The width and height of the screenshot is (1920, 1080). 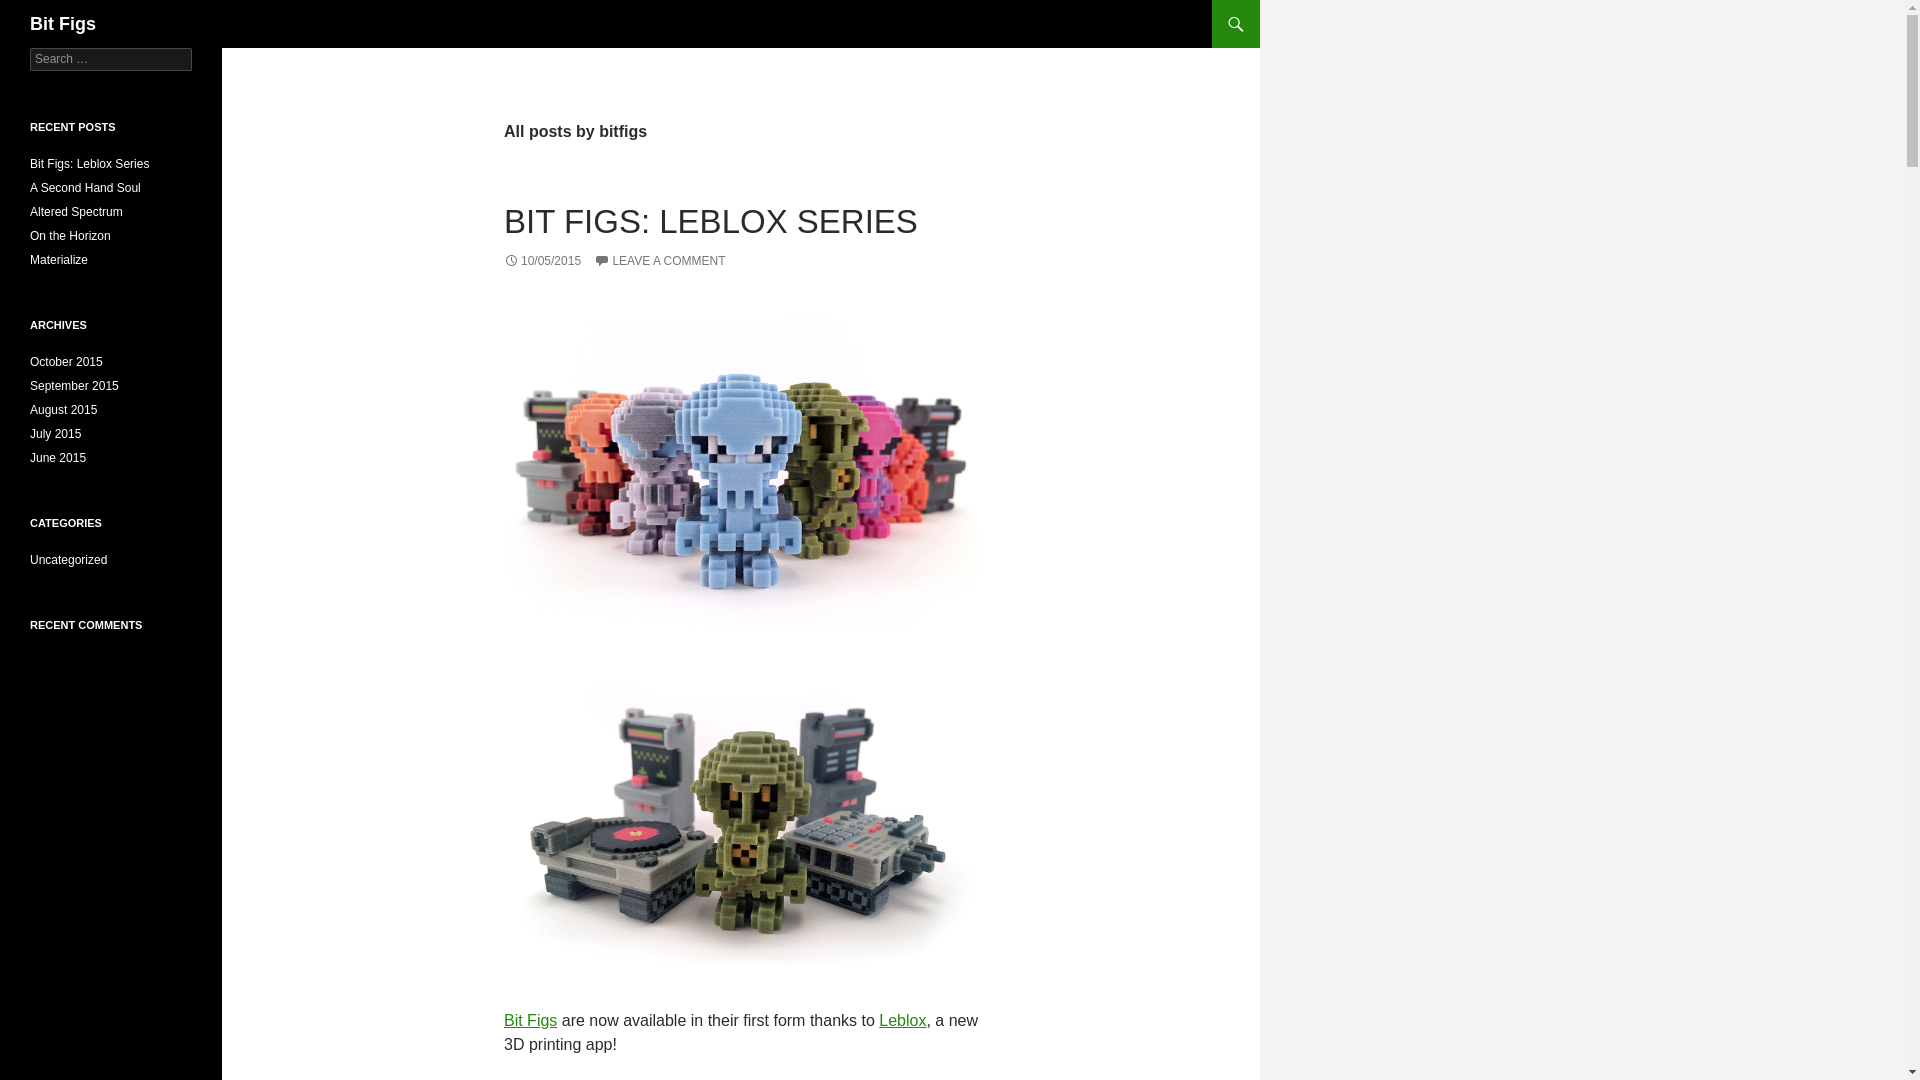 I want to click on Leblox, so click(x=902, y=1020).